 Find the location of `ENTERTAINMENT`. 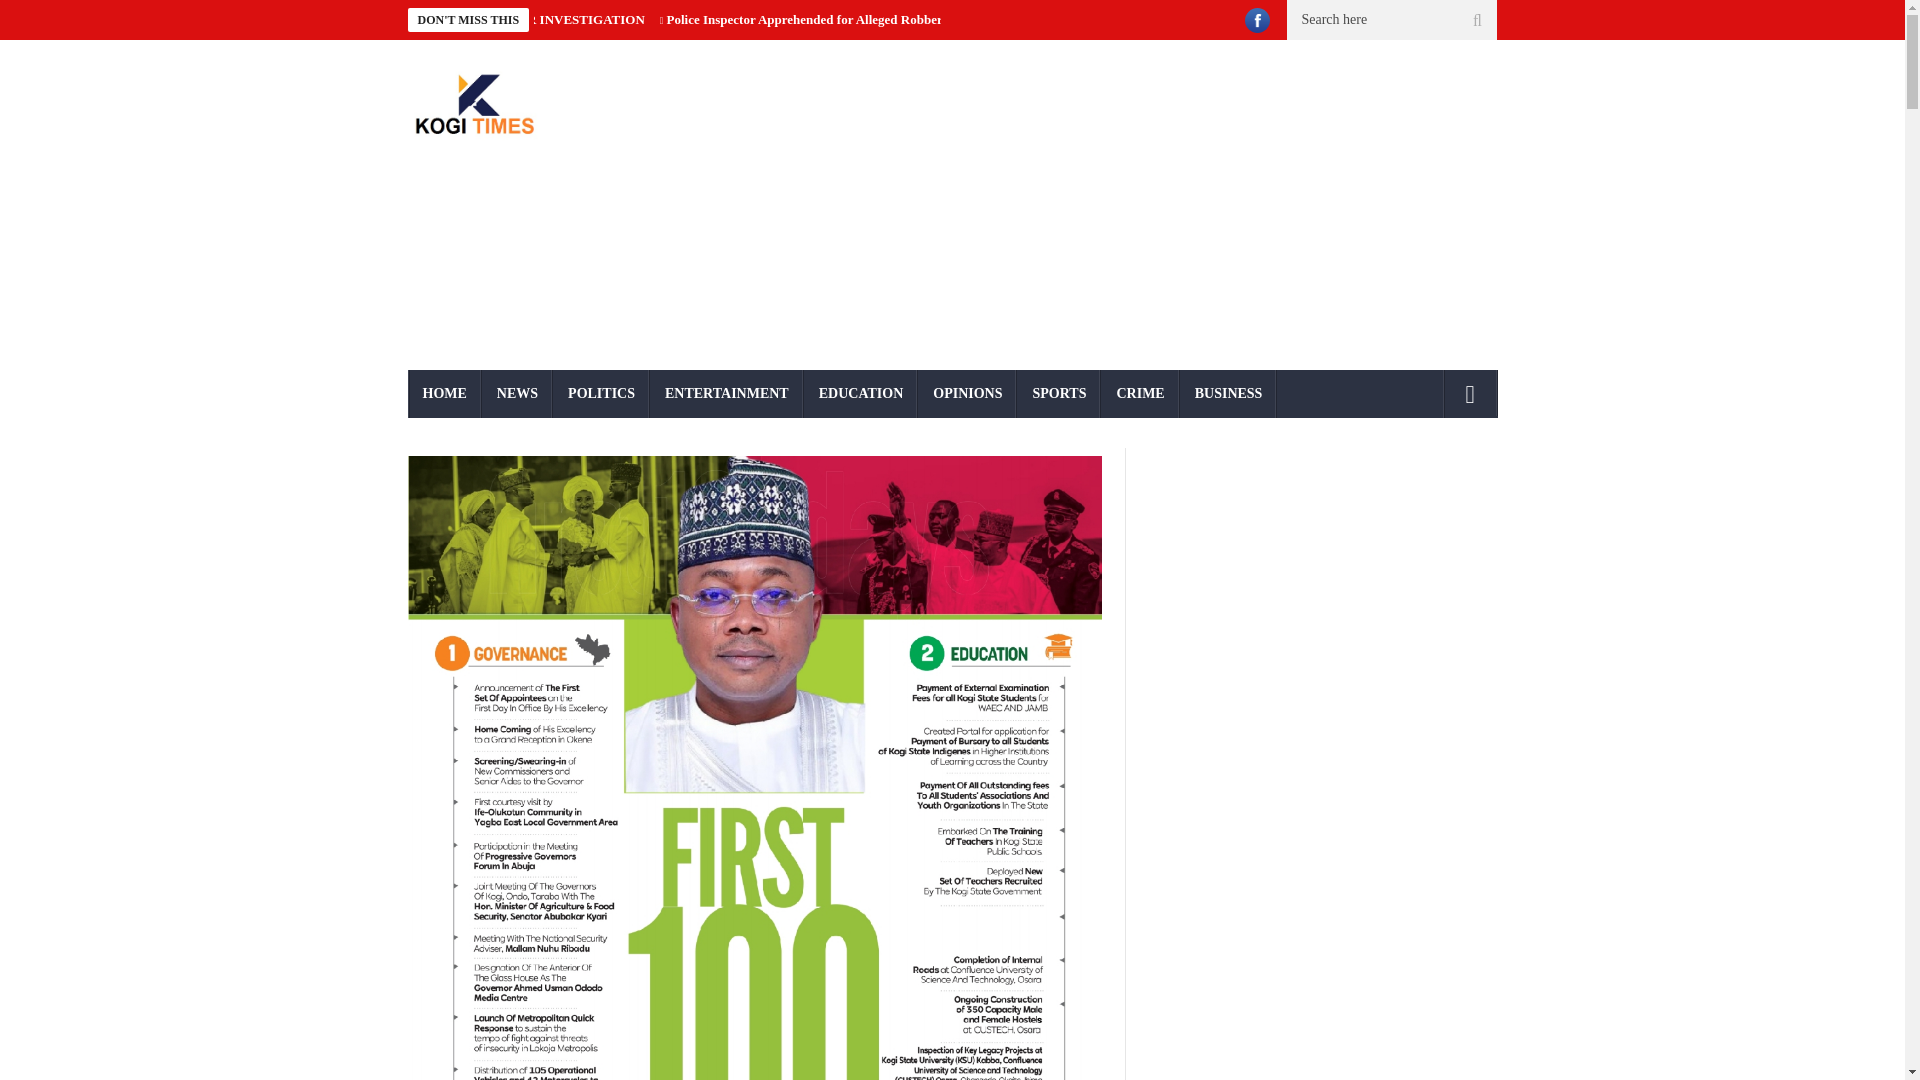

ENTERTAINMENT is located at coordinates (727, 394).